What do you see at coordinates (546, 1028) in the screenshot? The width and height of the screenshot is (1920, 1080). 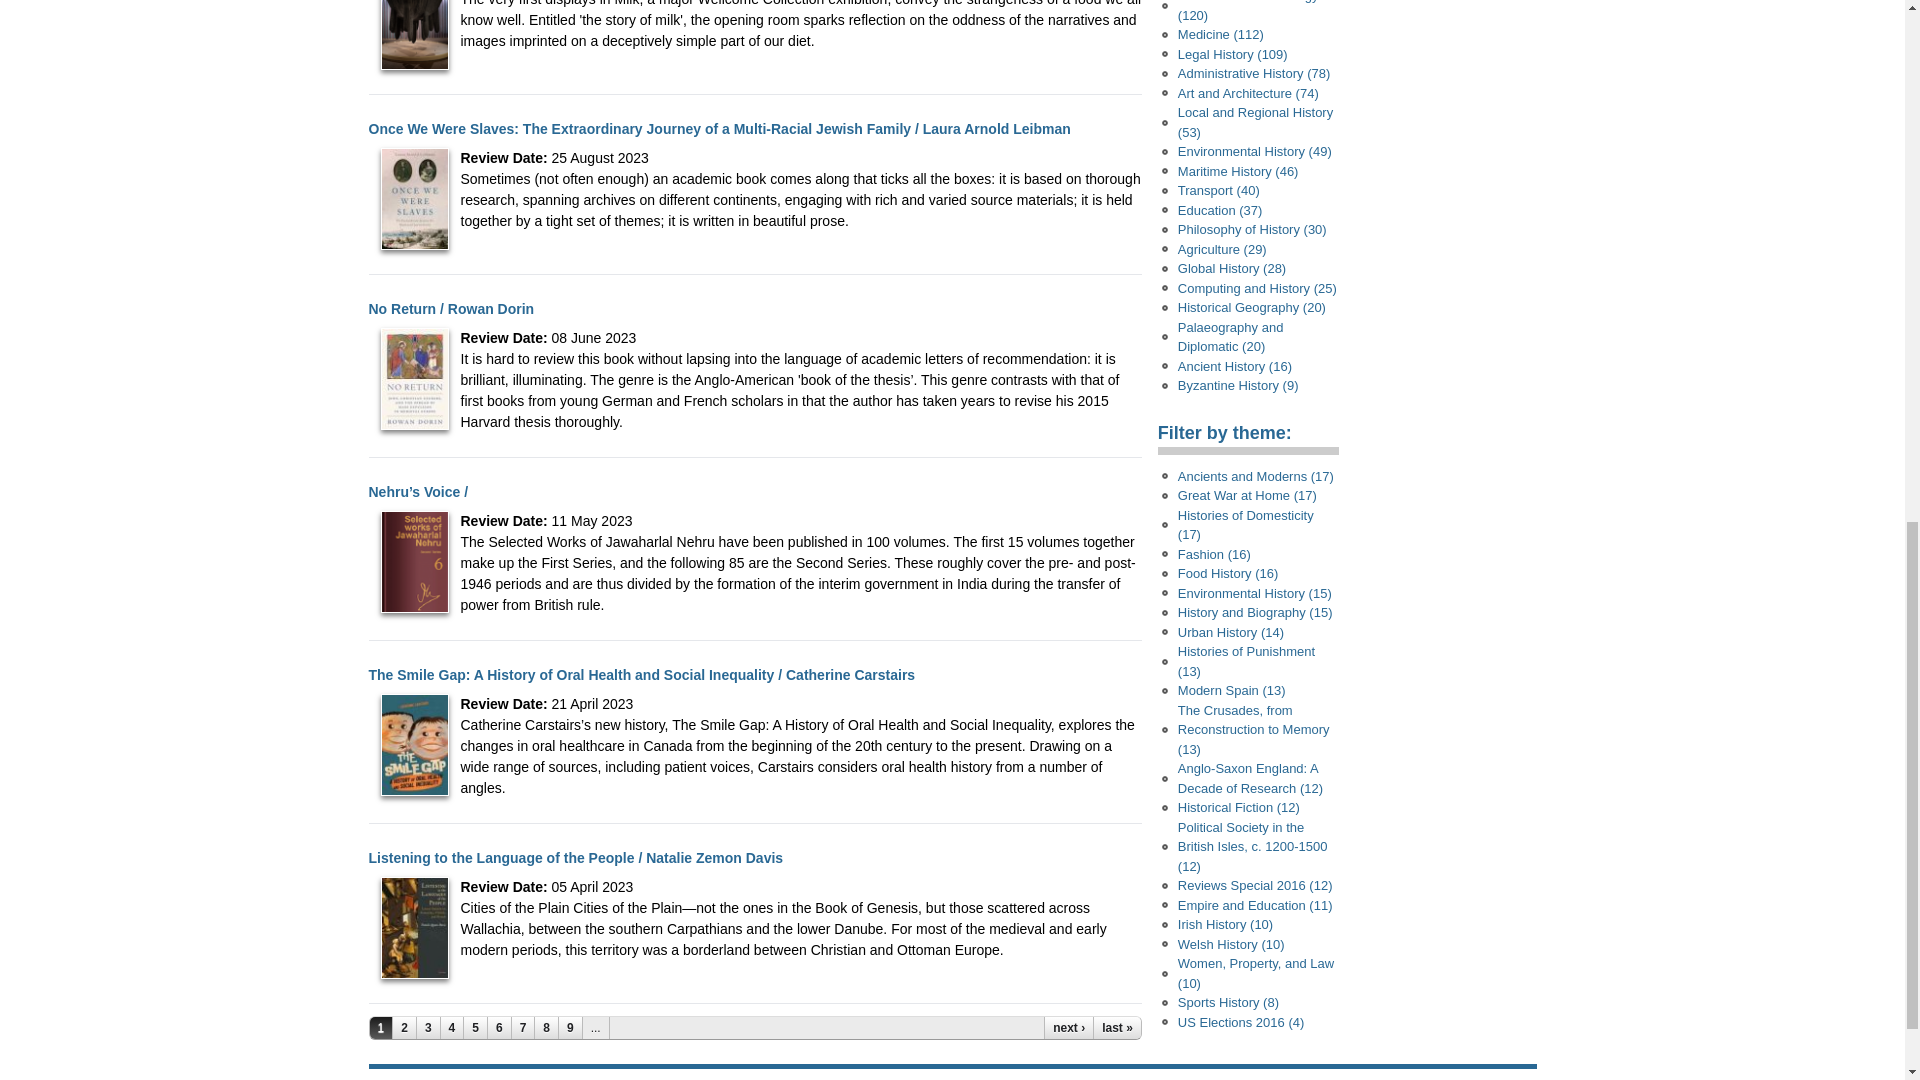 I see `8` at bounding box center [546, 1028].